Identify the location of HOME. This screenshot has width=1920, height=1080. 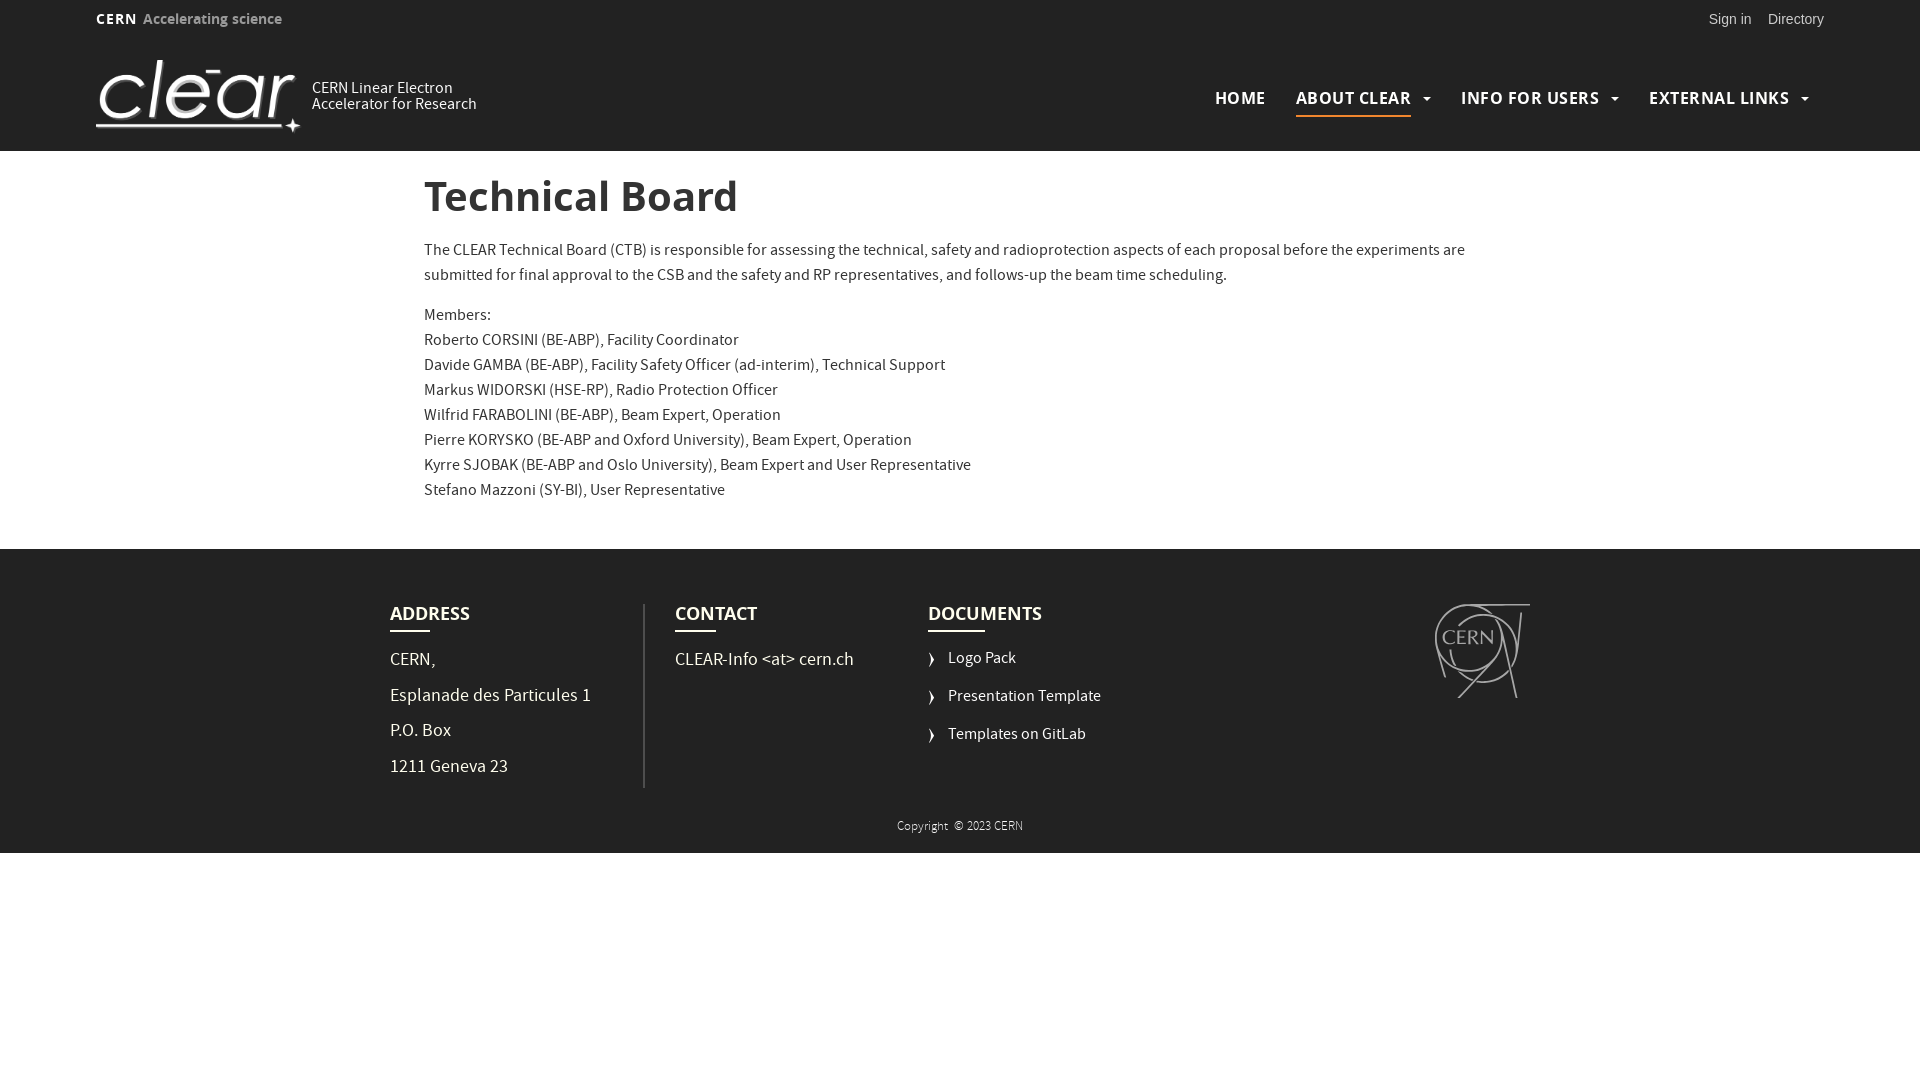
(1240, 98).